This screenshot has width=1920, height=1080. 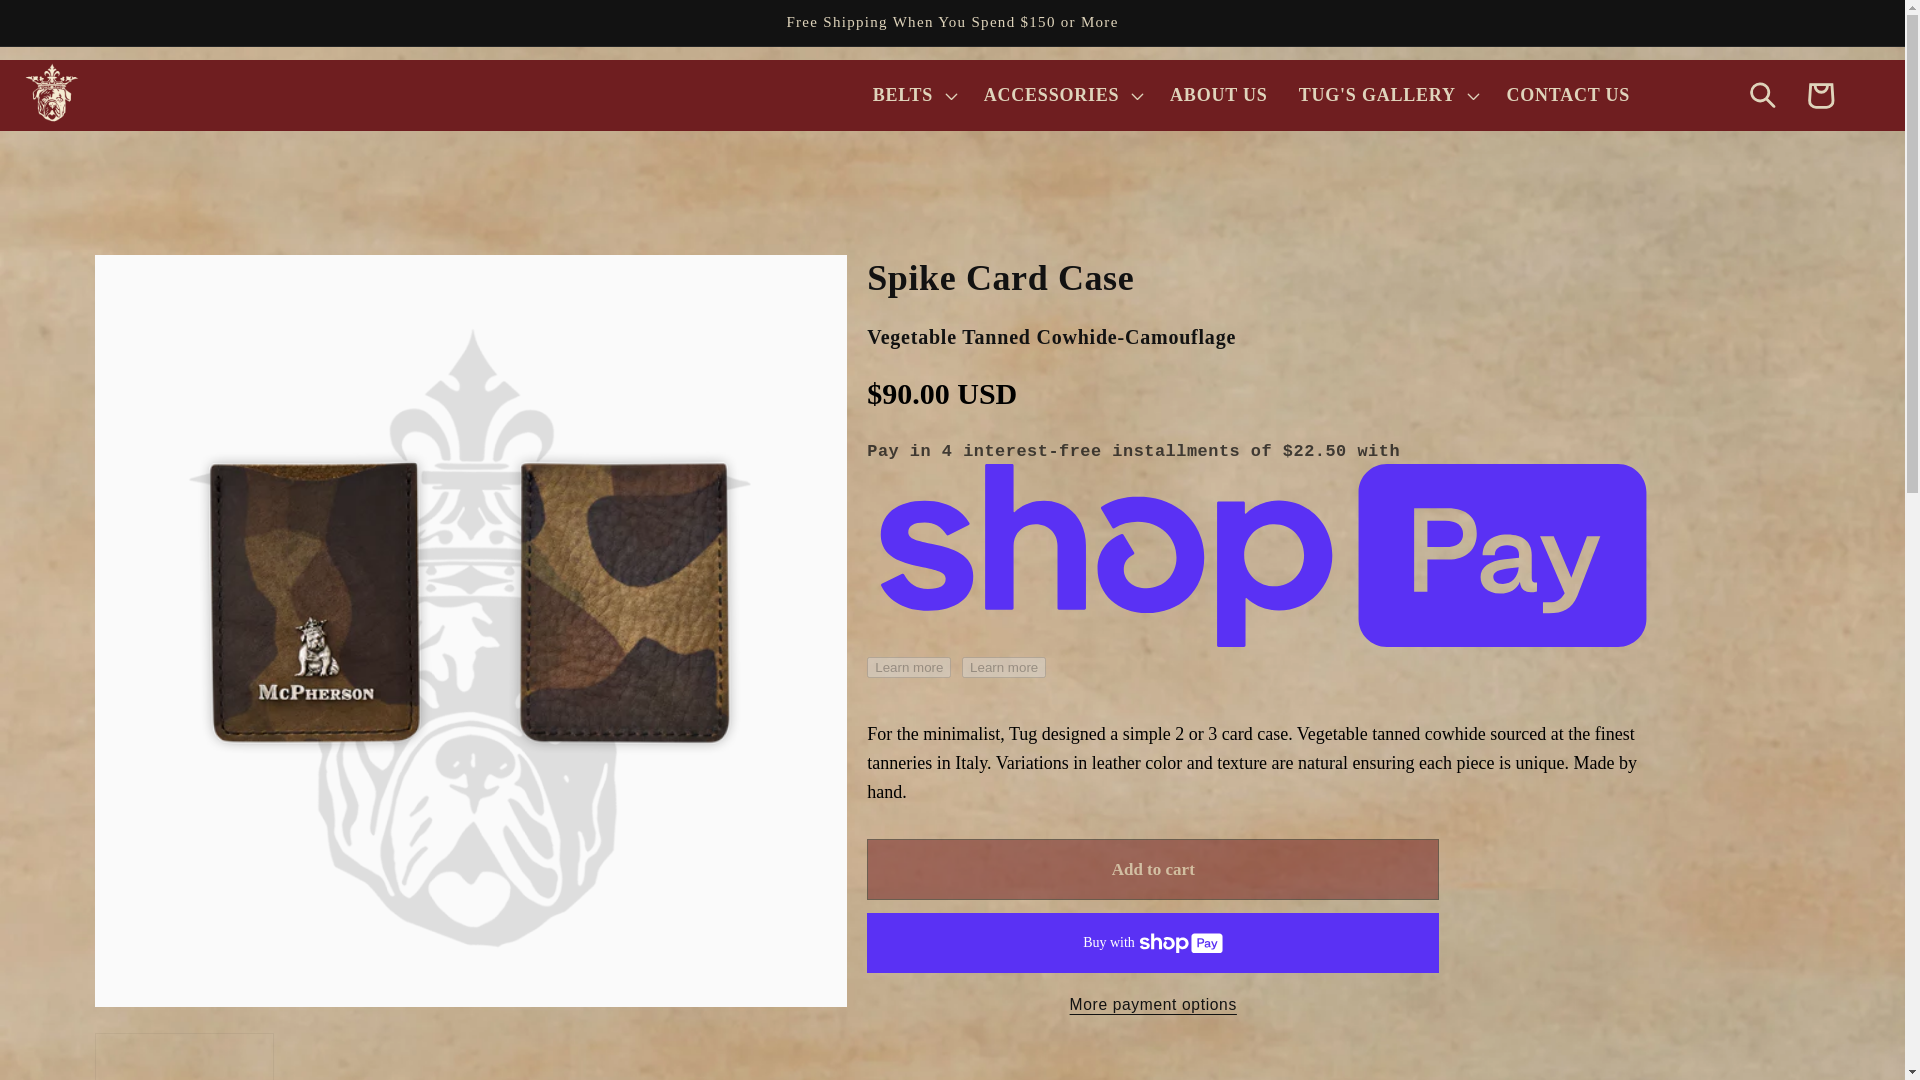 I want to click on ABOUT US, so click(x=1218, y=96).